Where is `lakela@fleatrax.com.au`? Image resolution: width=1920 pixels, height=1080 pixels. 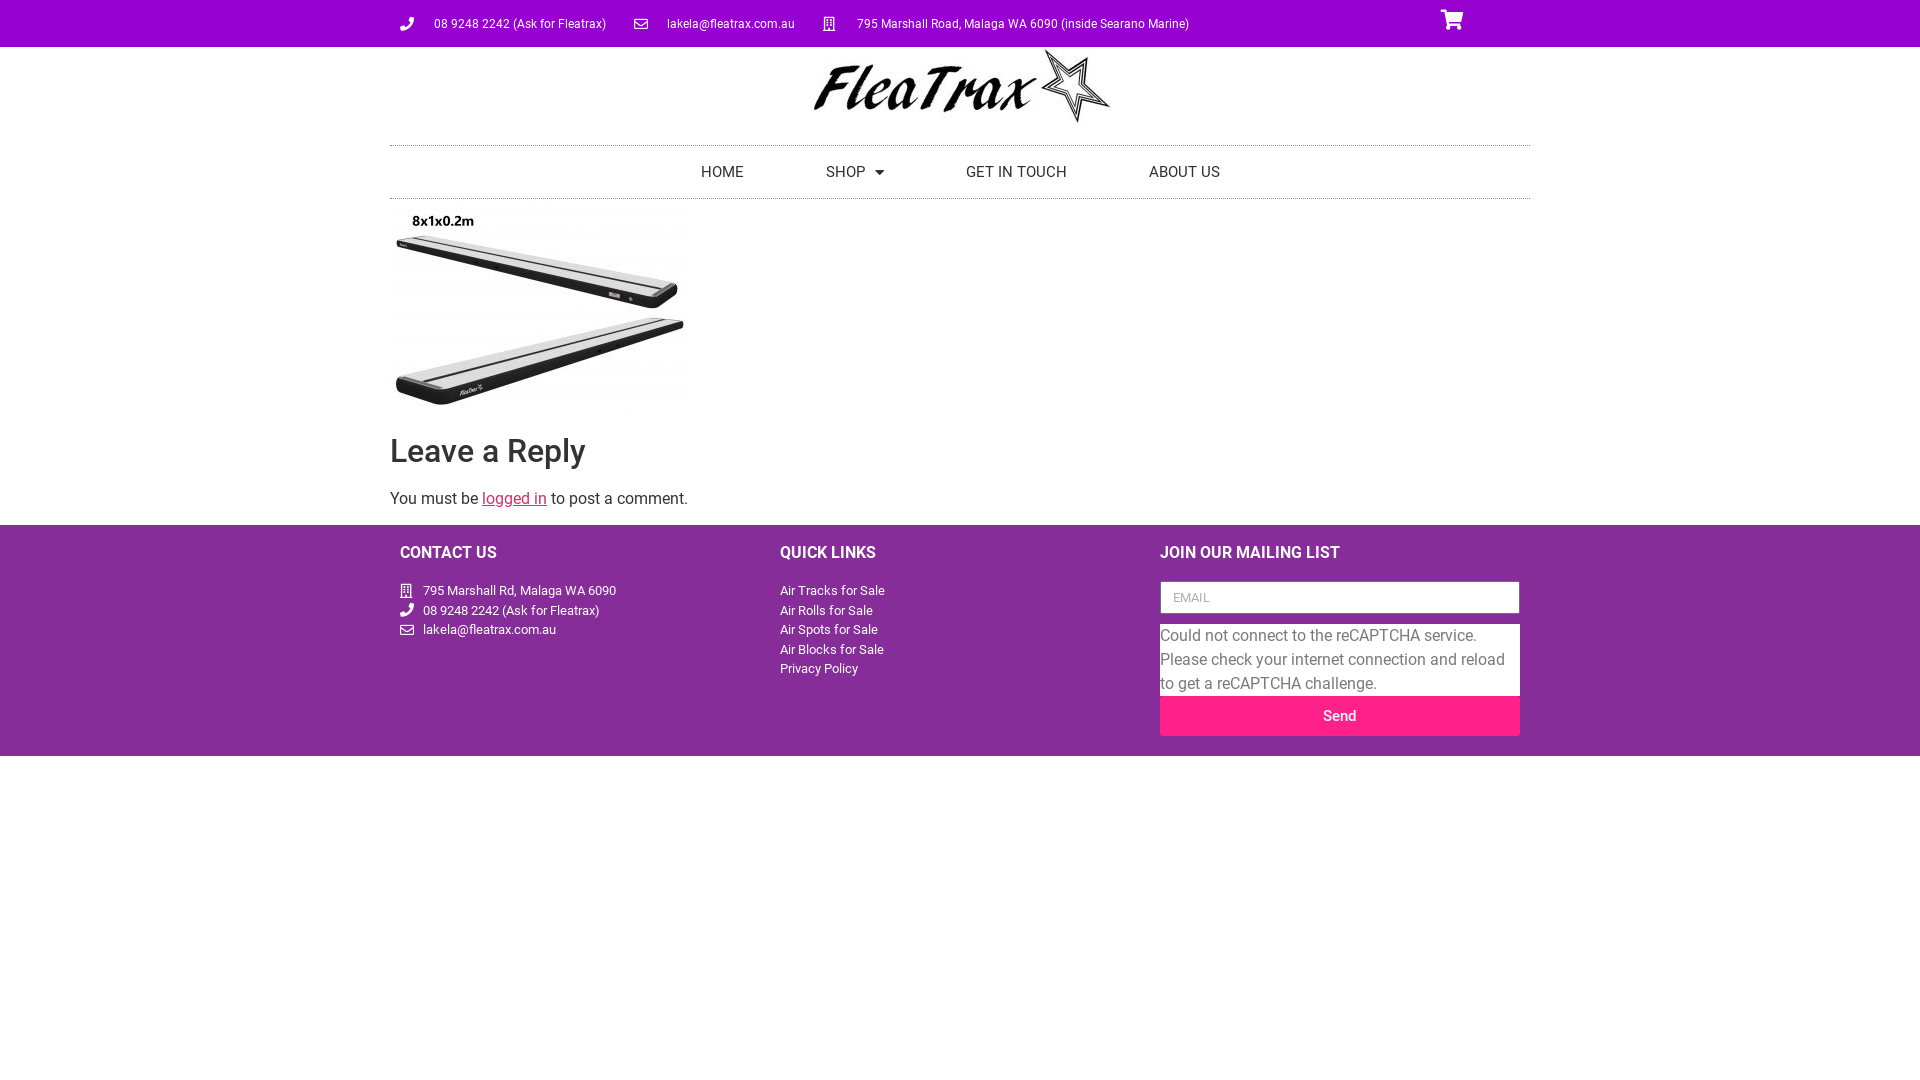 lakela@fleatrax.com.au is located at coordinates (580, 630).